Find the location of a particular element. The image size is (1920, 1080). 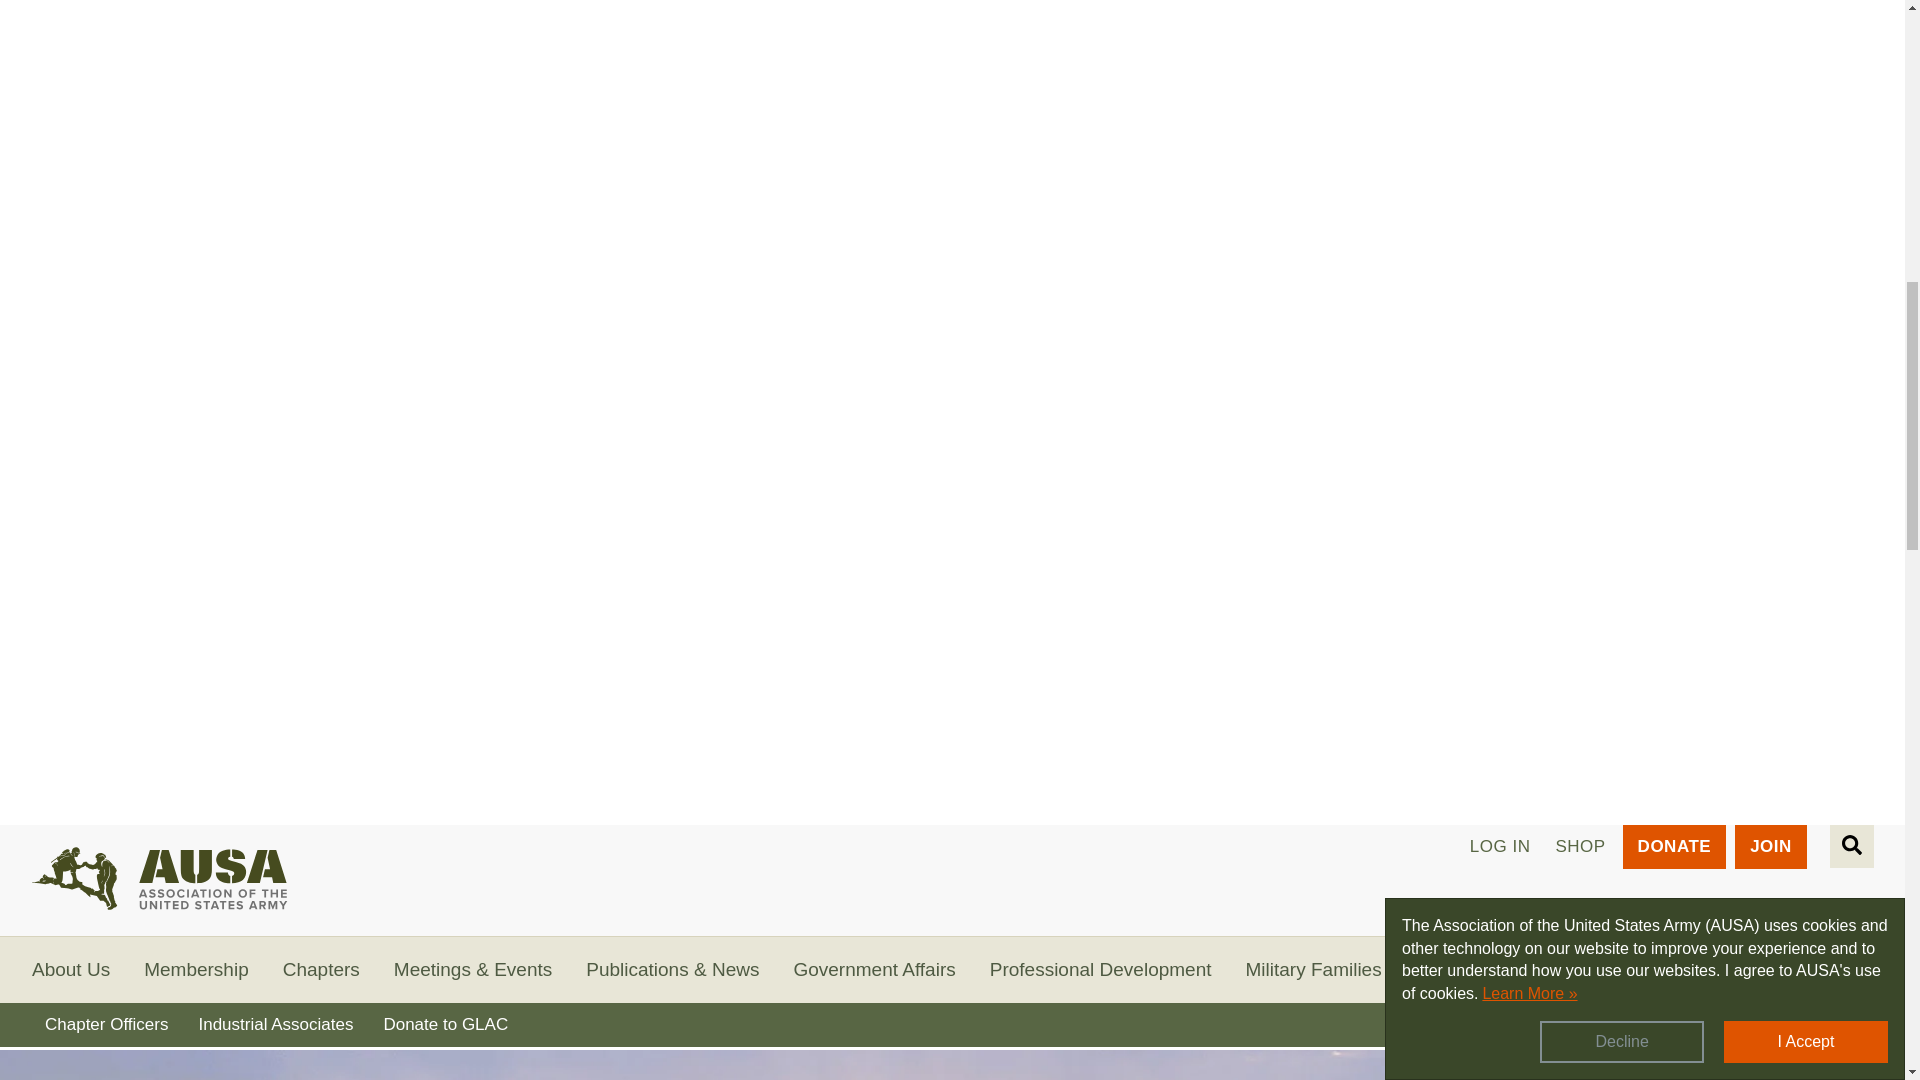

DONATE is located at coordinates (1674, 847).